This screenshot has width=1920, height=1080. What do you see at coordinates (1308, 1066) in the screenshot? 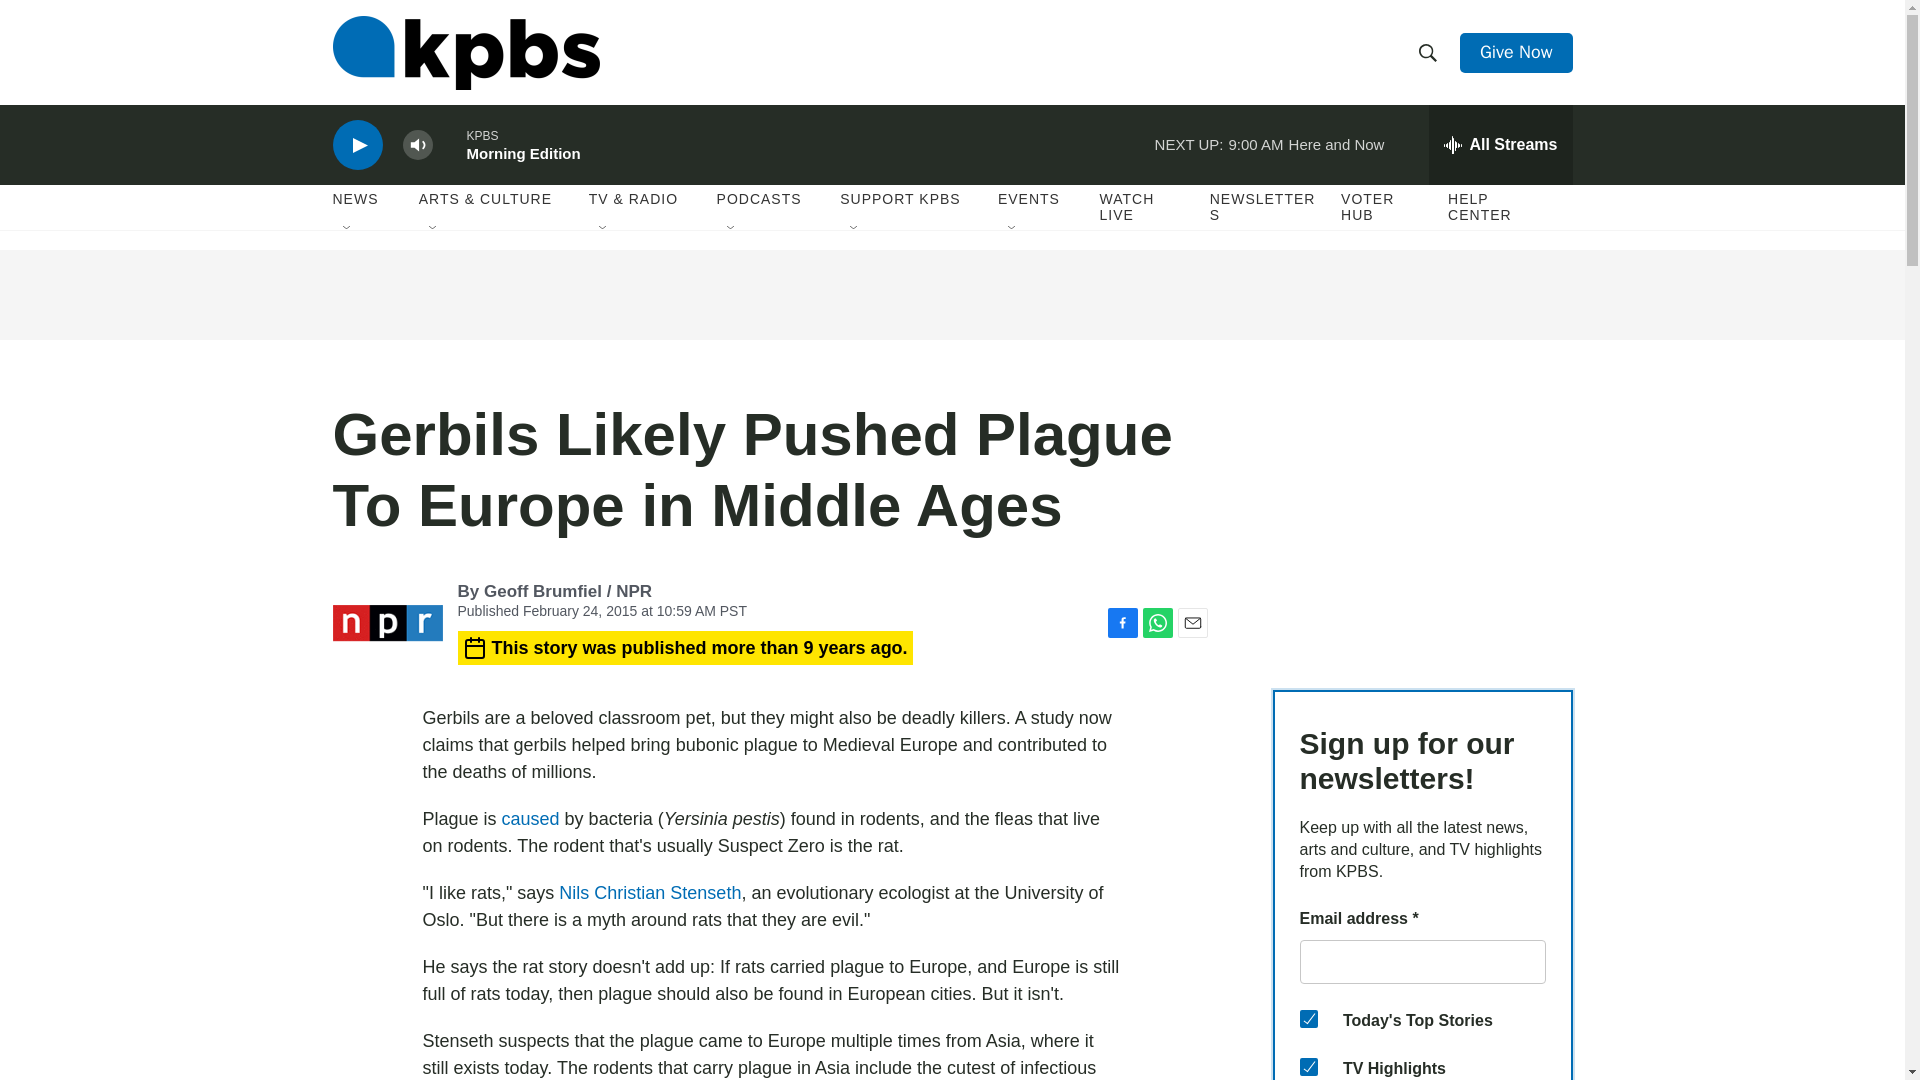
I see `5` at bounding box center [1308, 1066].